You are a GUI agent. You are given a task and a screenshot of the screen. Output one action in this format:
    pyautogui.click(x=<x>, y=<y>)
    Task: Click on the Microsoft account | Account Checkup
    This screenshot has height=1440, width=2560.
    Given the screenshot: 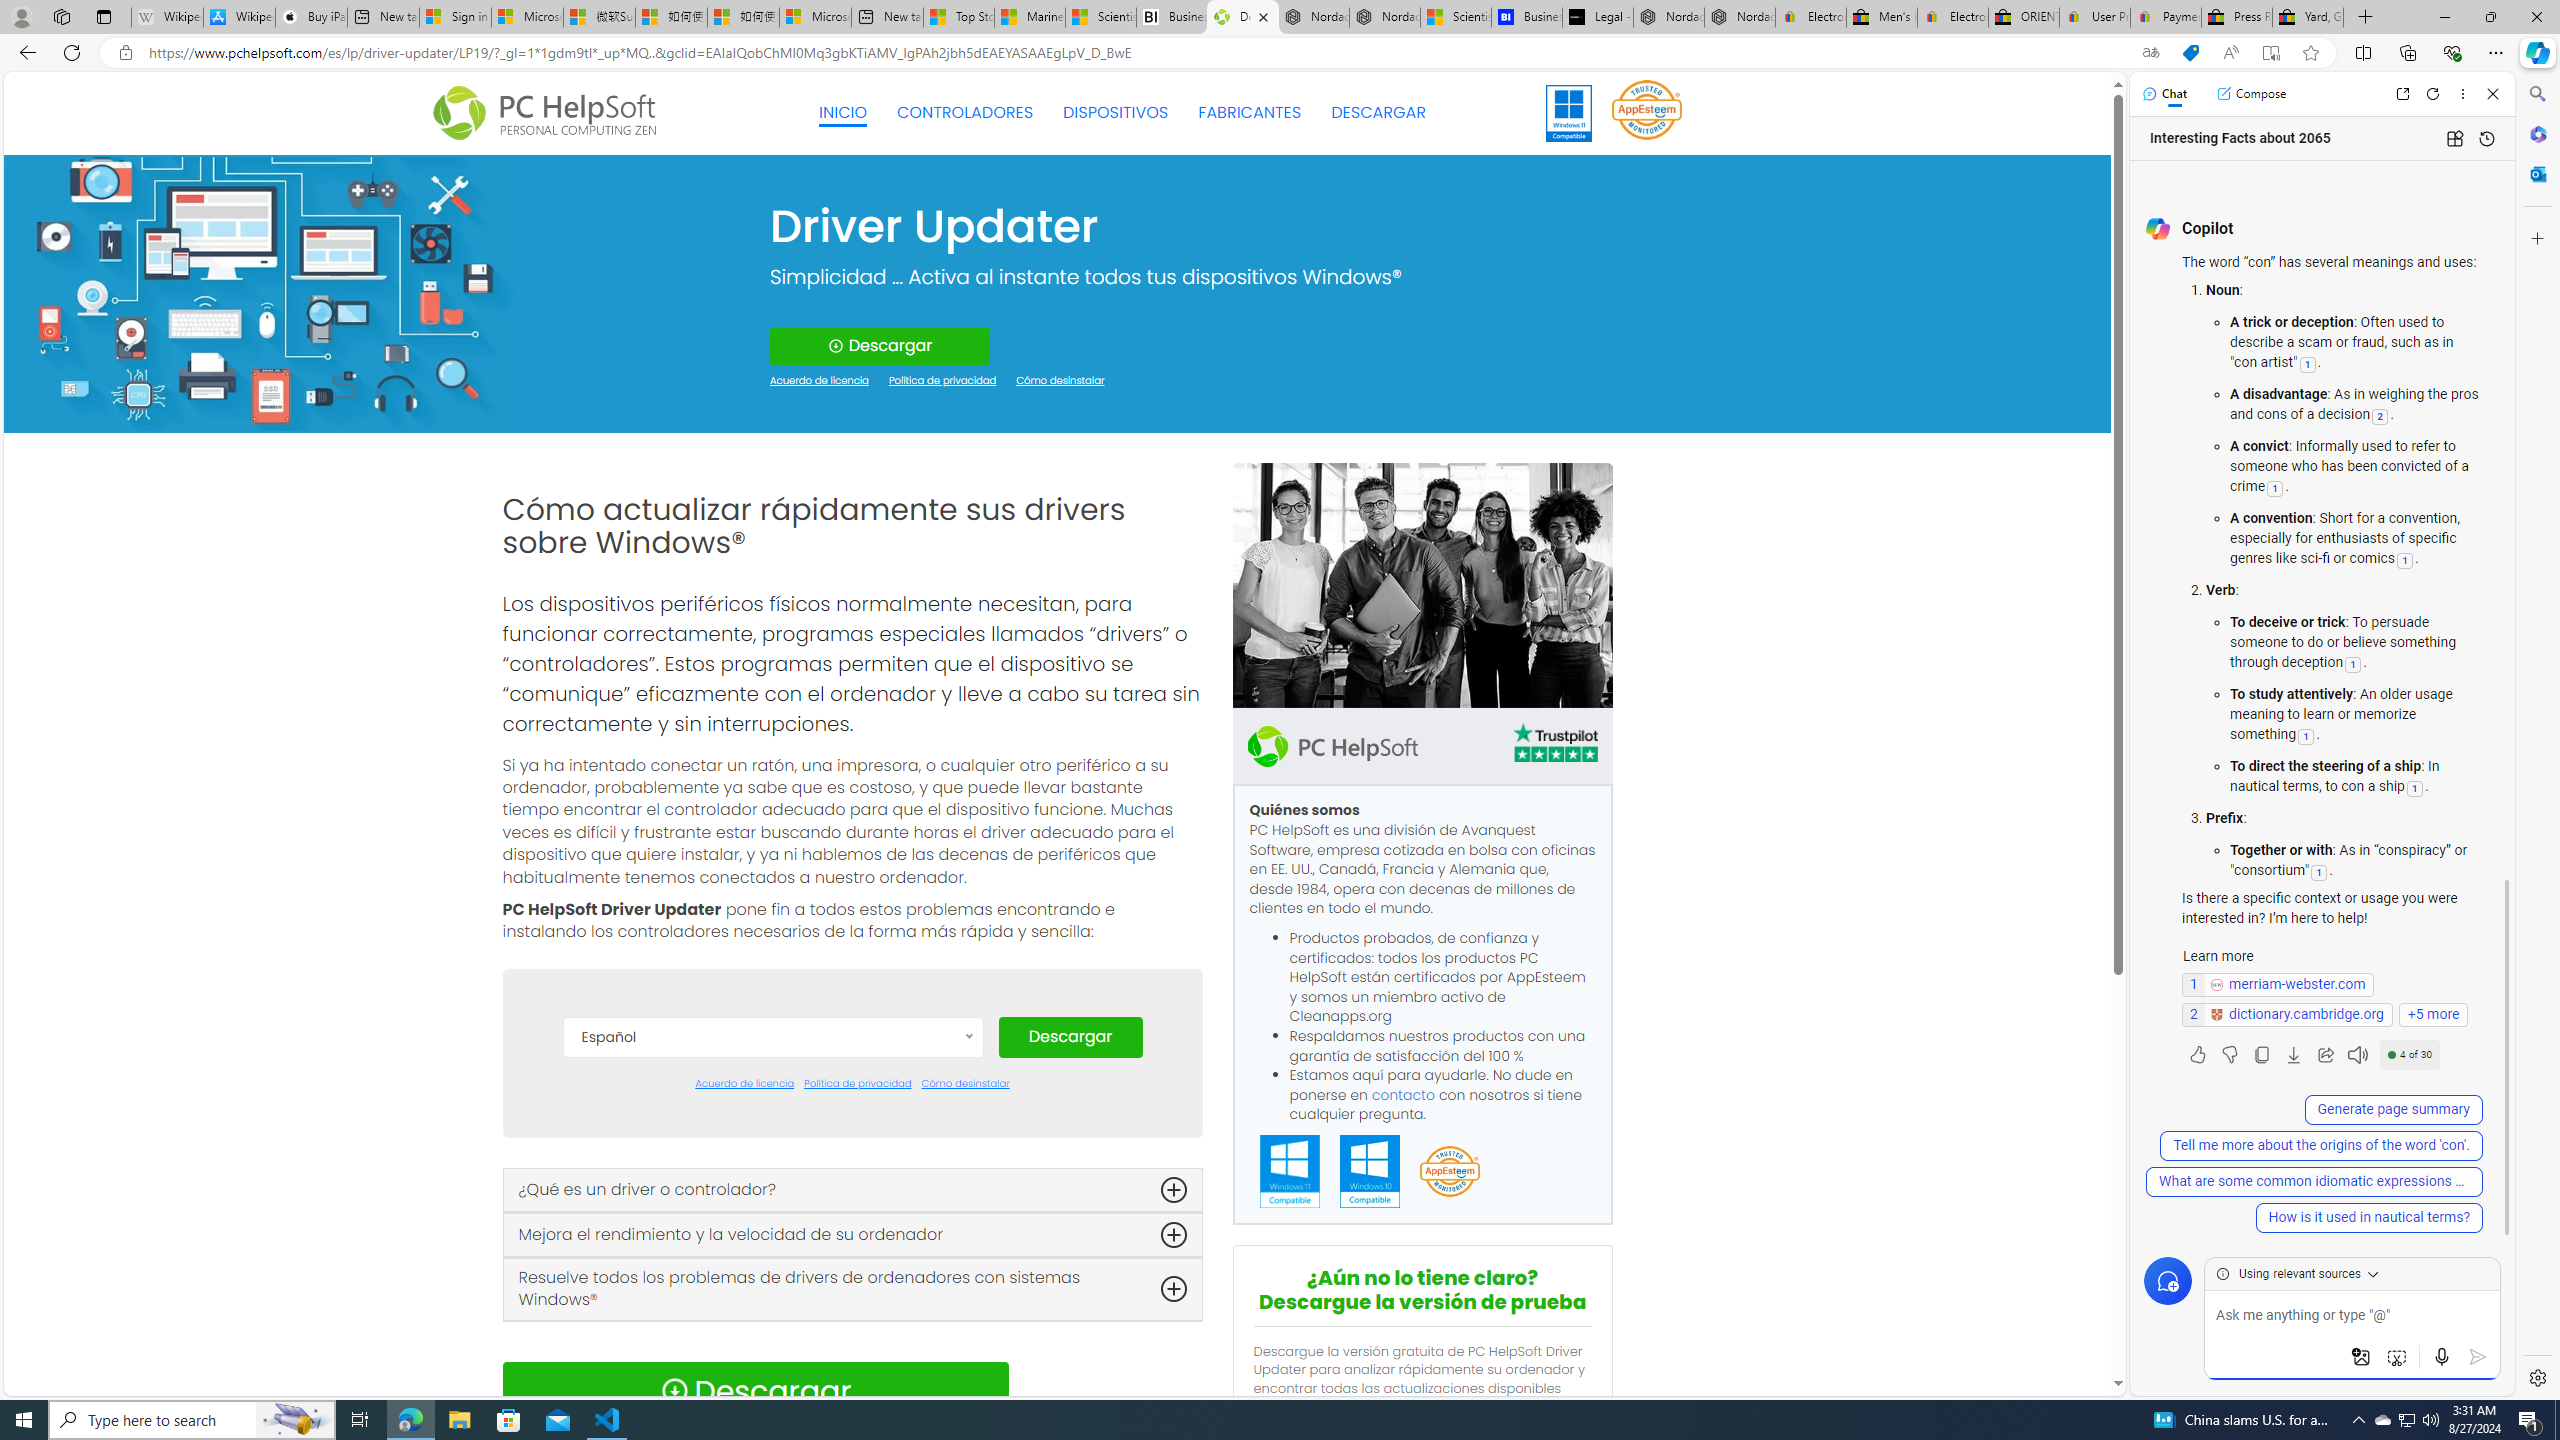 What is the action you would take?
    pyautogui.click(x=815, y=17)
    